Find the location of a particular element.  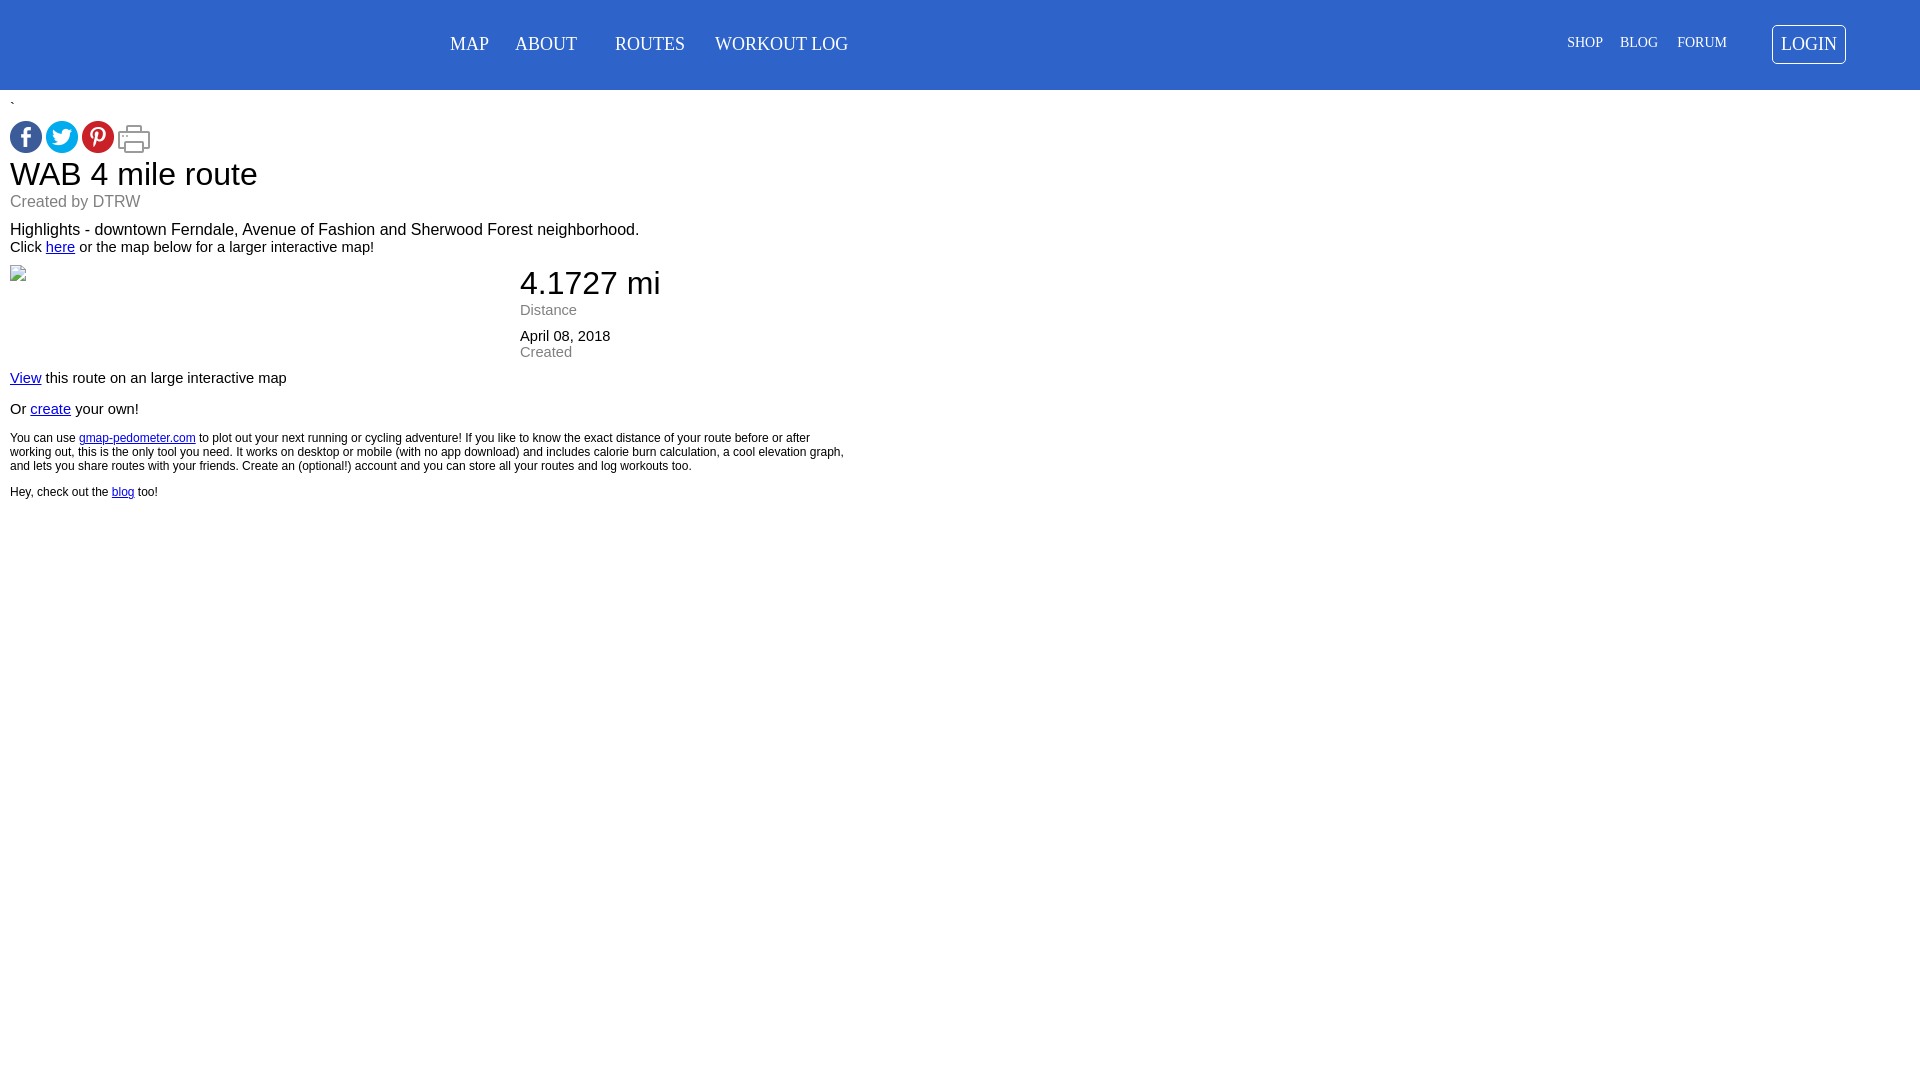

BLOG is located at coordinates (1639, 42).